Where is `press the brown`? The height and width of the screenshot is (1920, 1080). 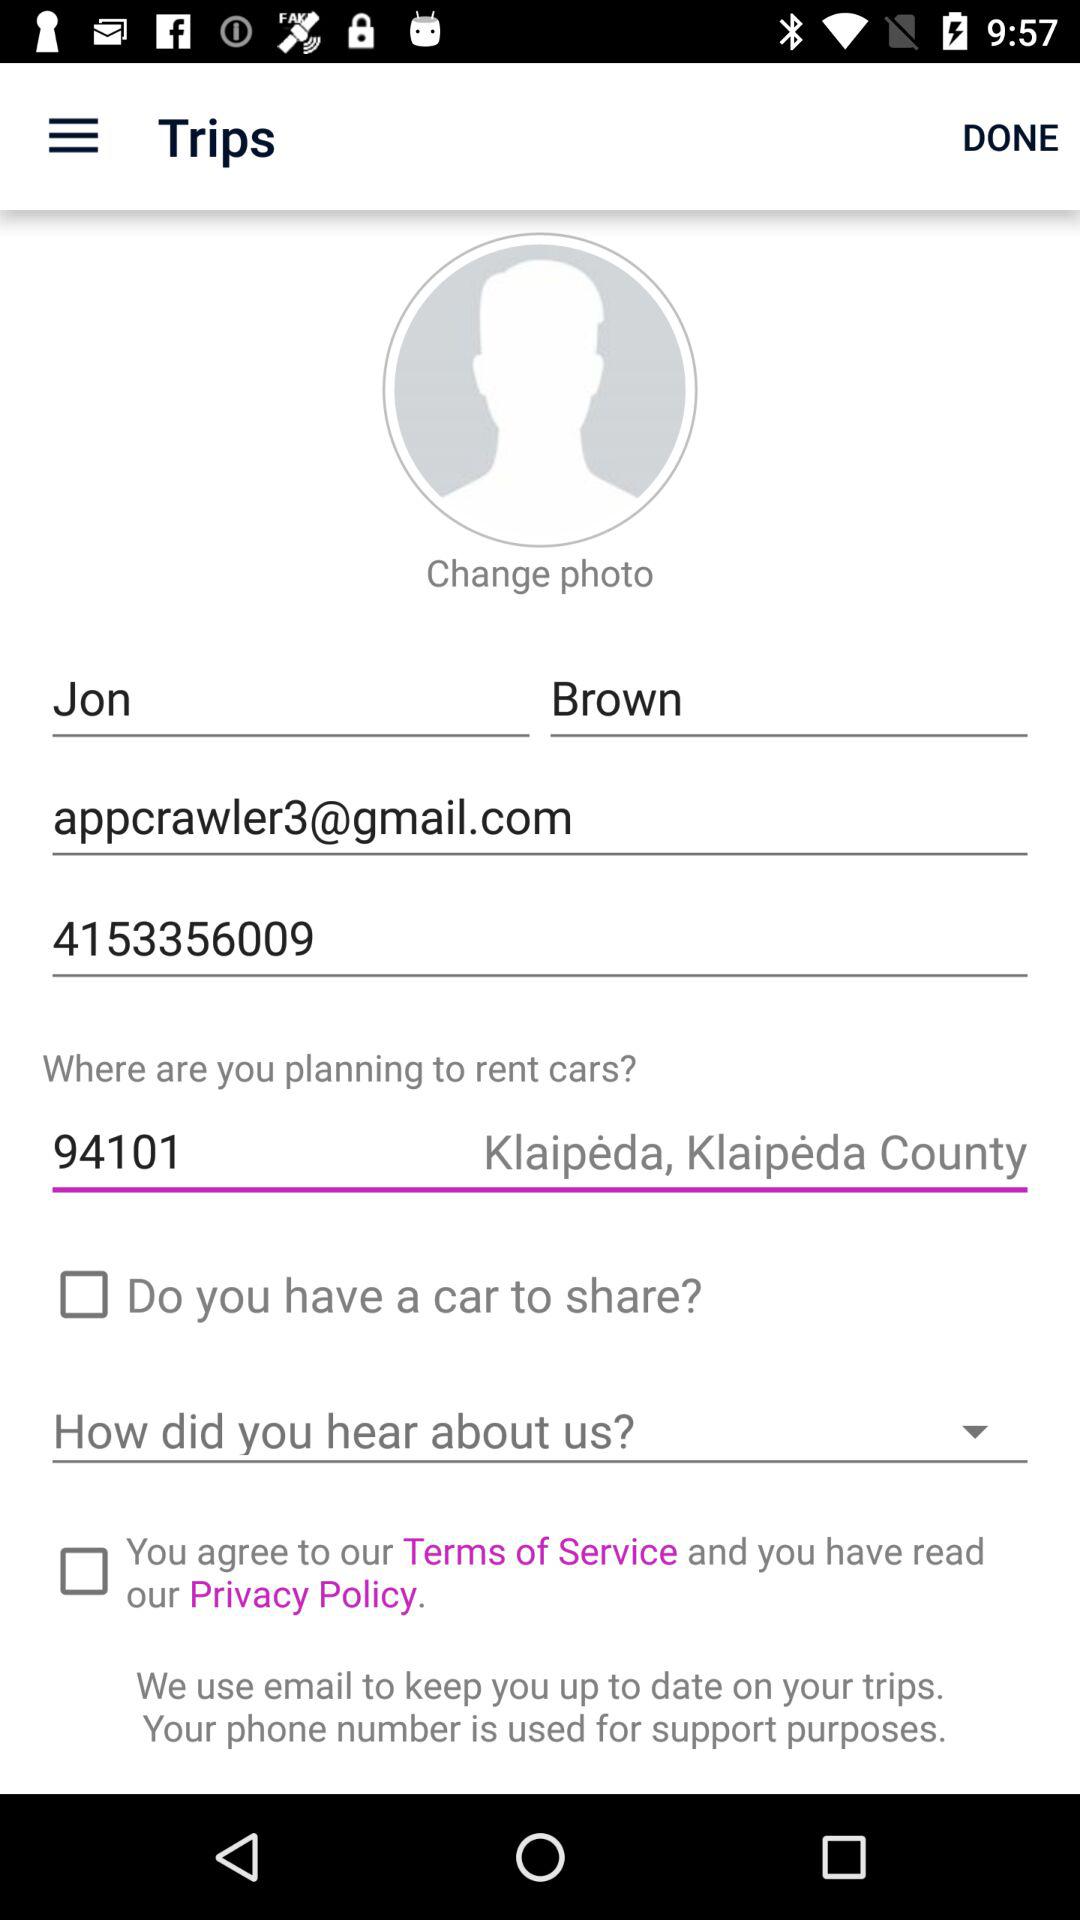 press the brown is located at coordinates (789, 698).